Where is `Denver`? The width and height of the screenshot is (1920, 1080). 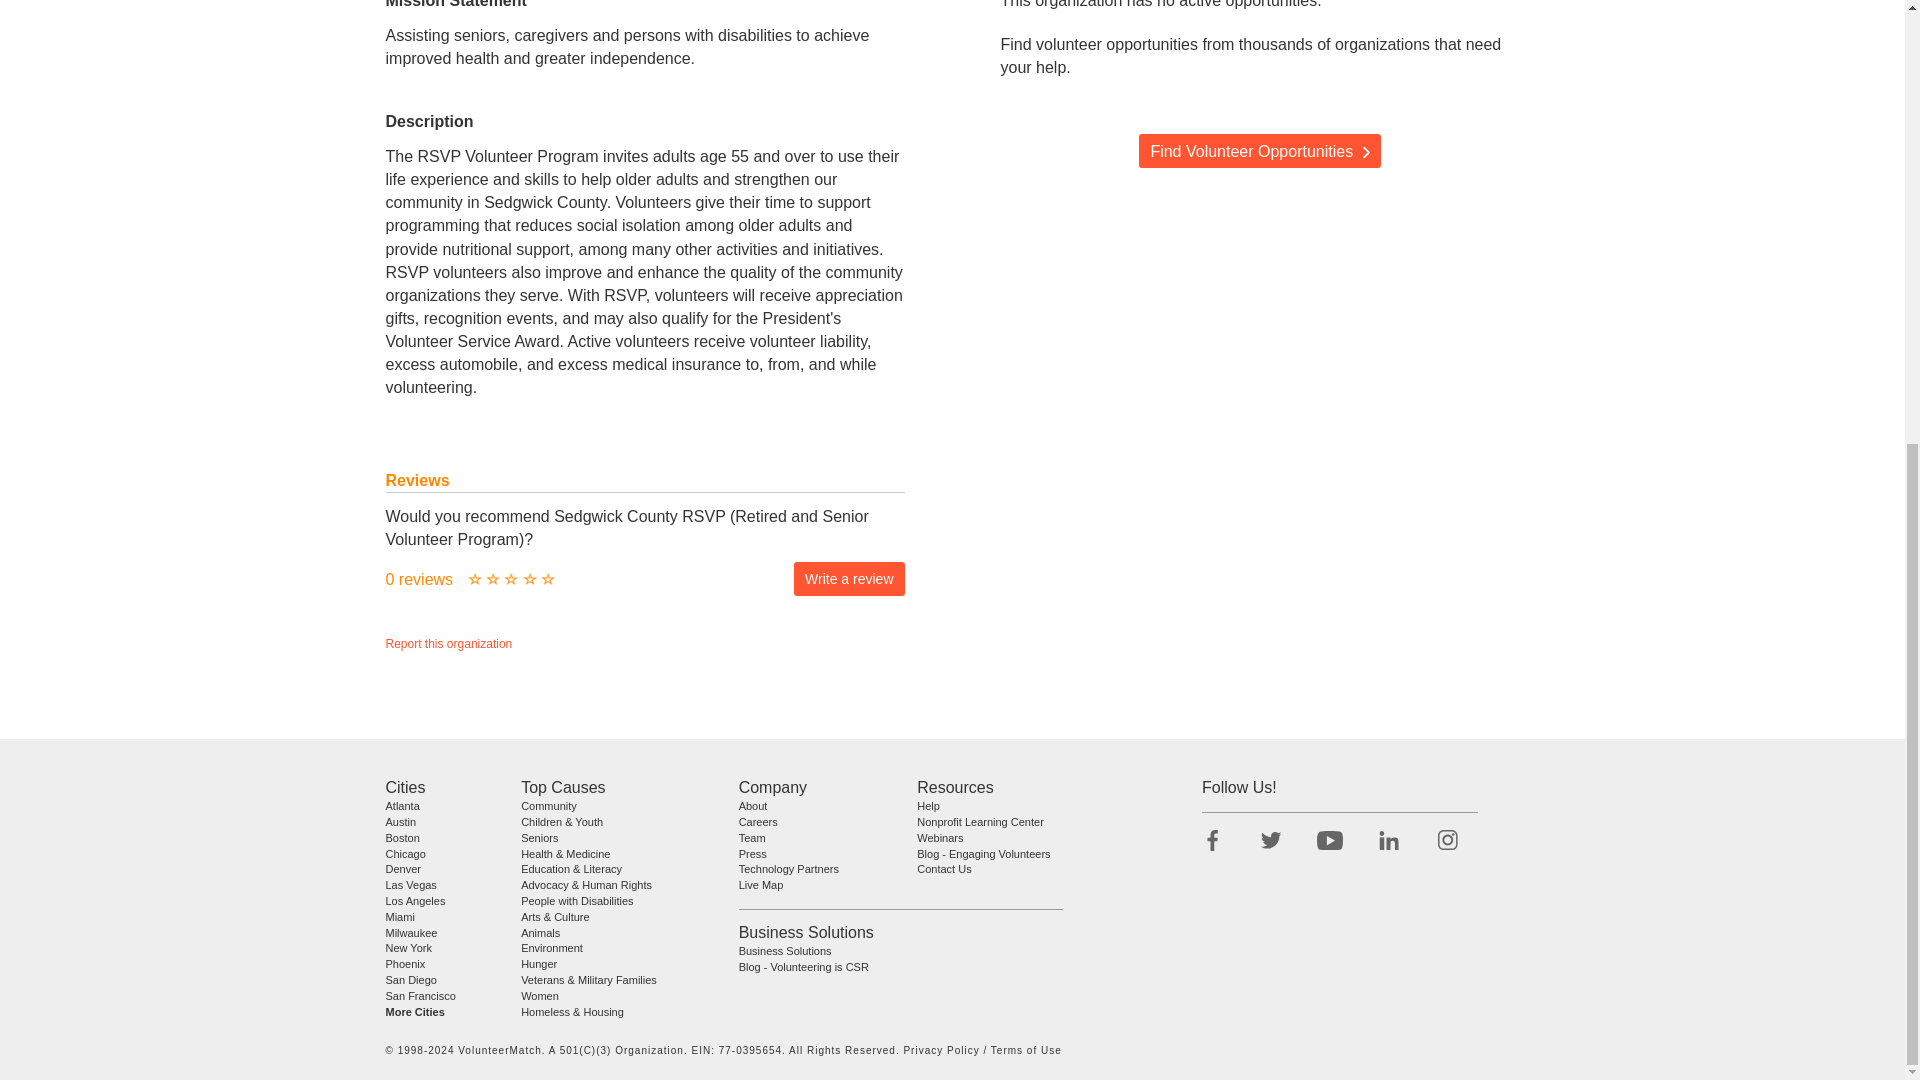 Denver is located at coordinates (402, 868).